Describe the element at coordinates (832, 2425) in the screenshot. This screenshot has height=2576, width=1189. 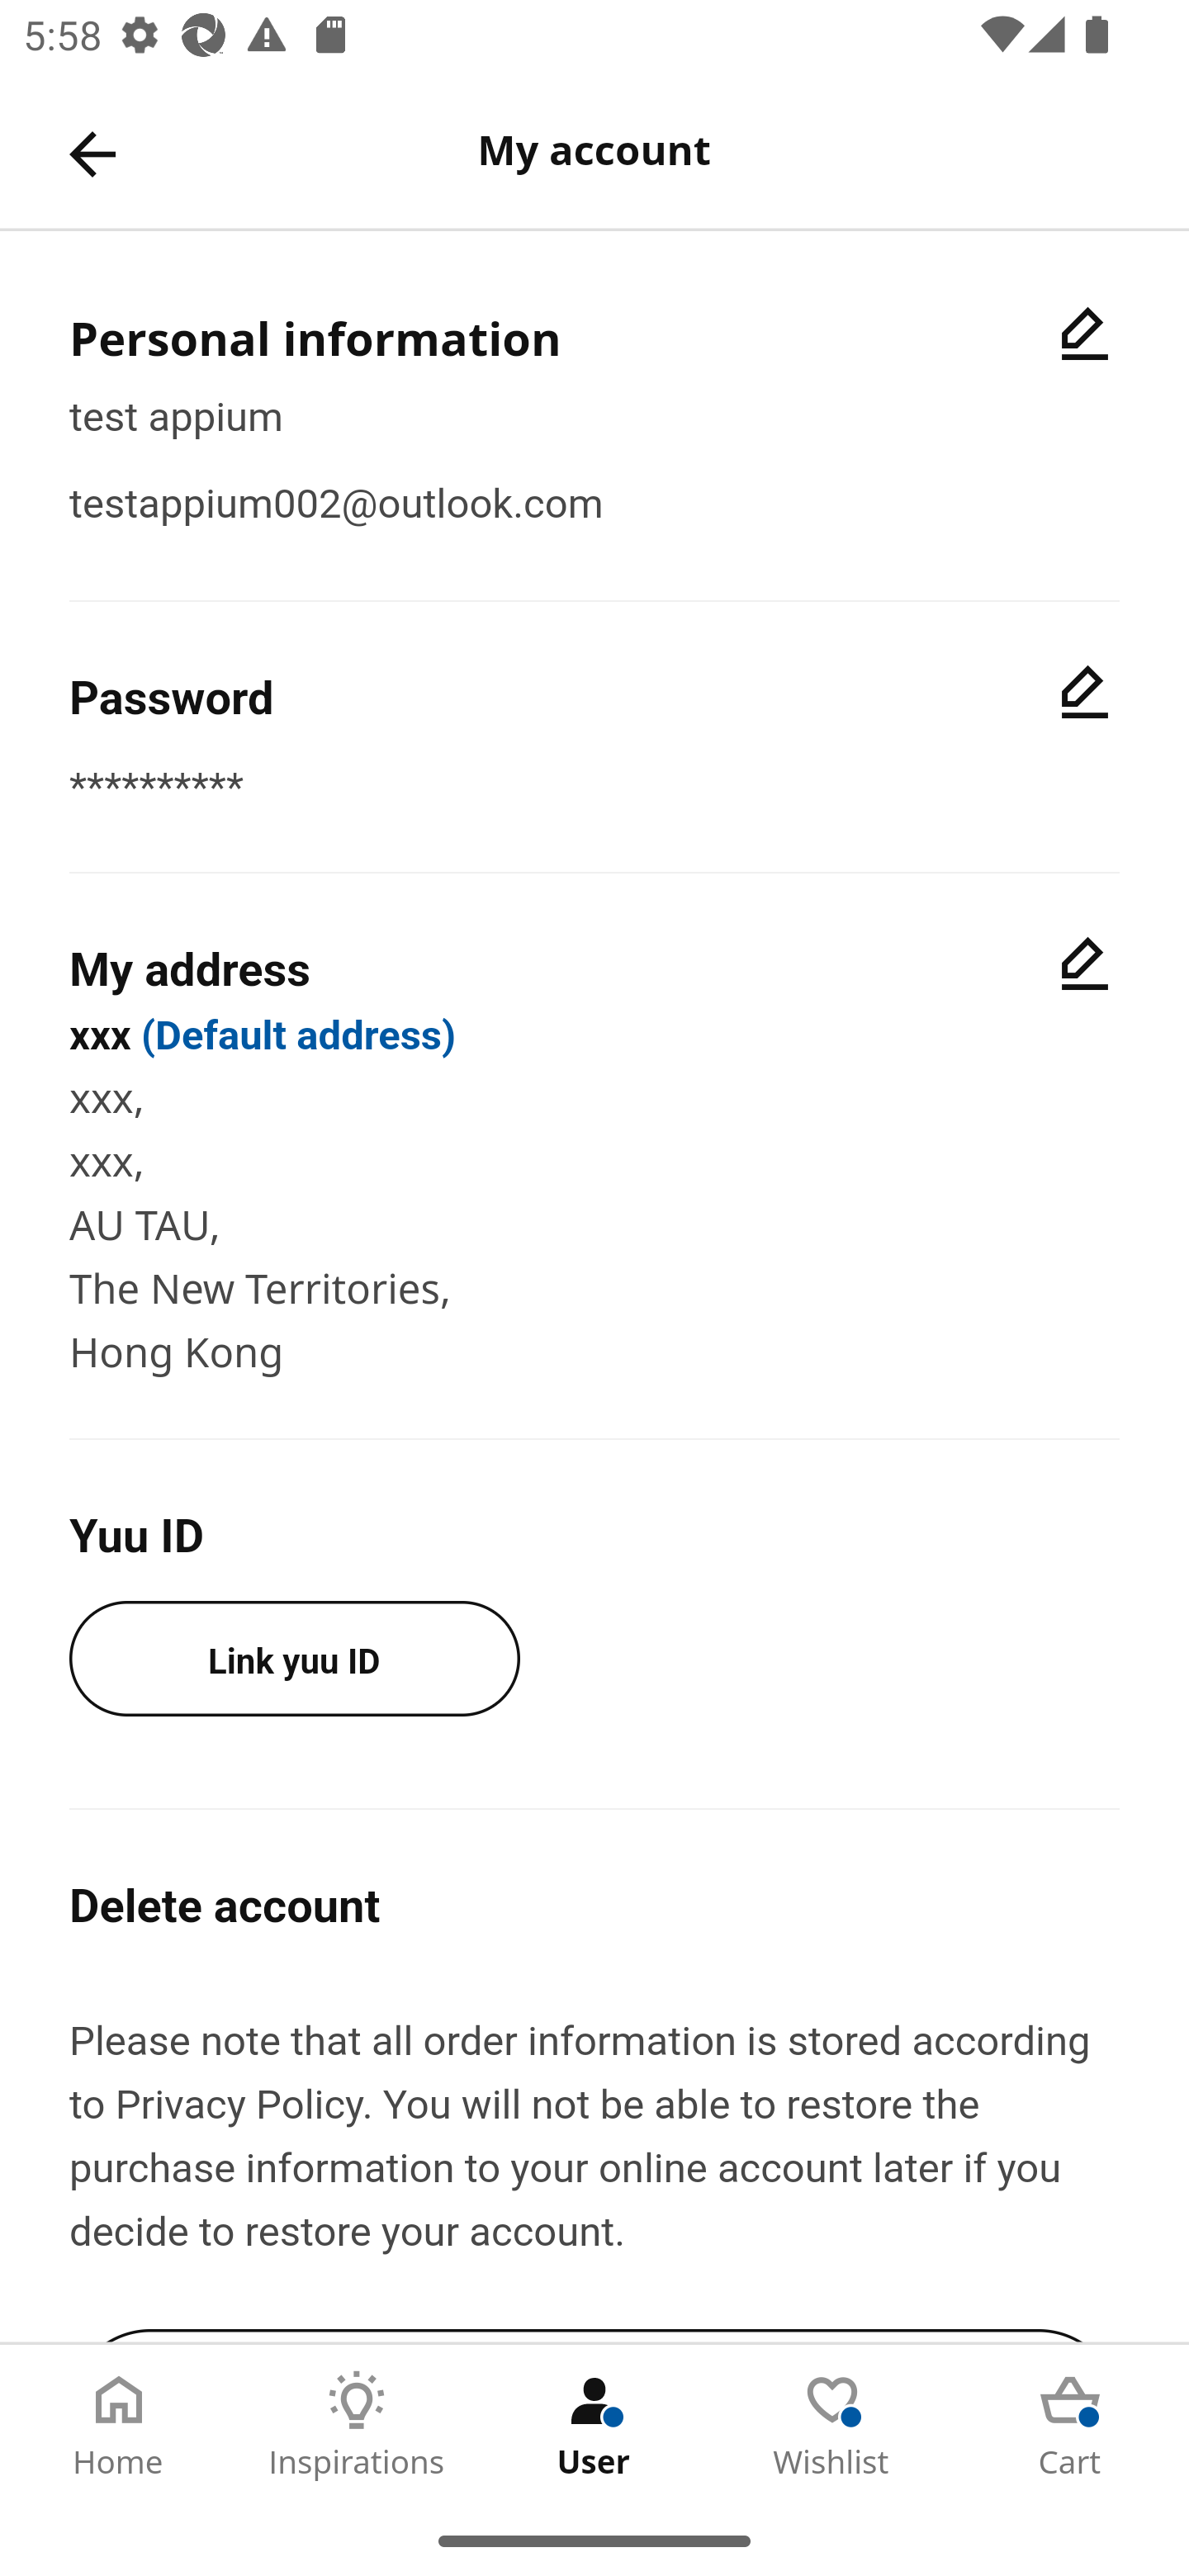
I see `Wishlist
Tab 4 of 5` at that location.